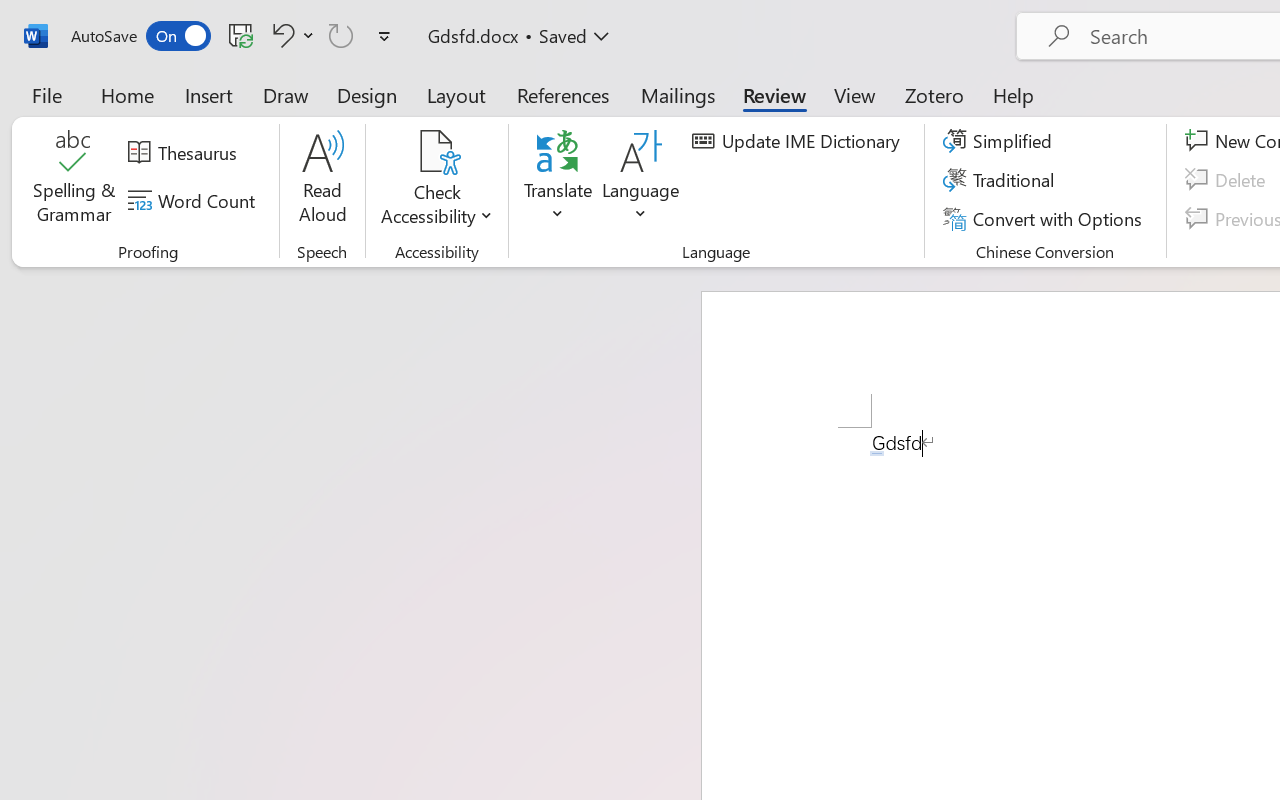 This screenshot has width=1280, height=800. Describe the element at coordinates (185, 153) in the screenshot. I see `Thesaurus...` at that location.